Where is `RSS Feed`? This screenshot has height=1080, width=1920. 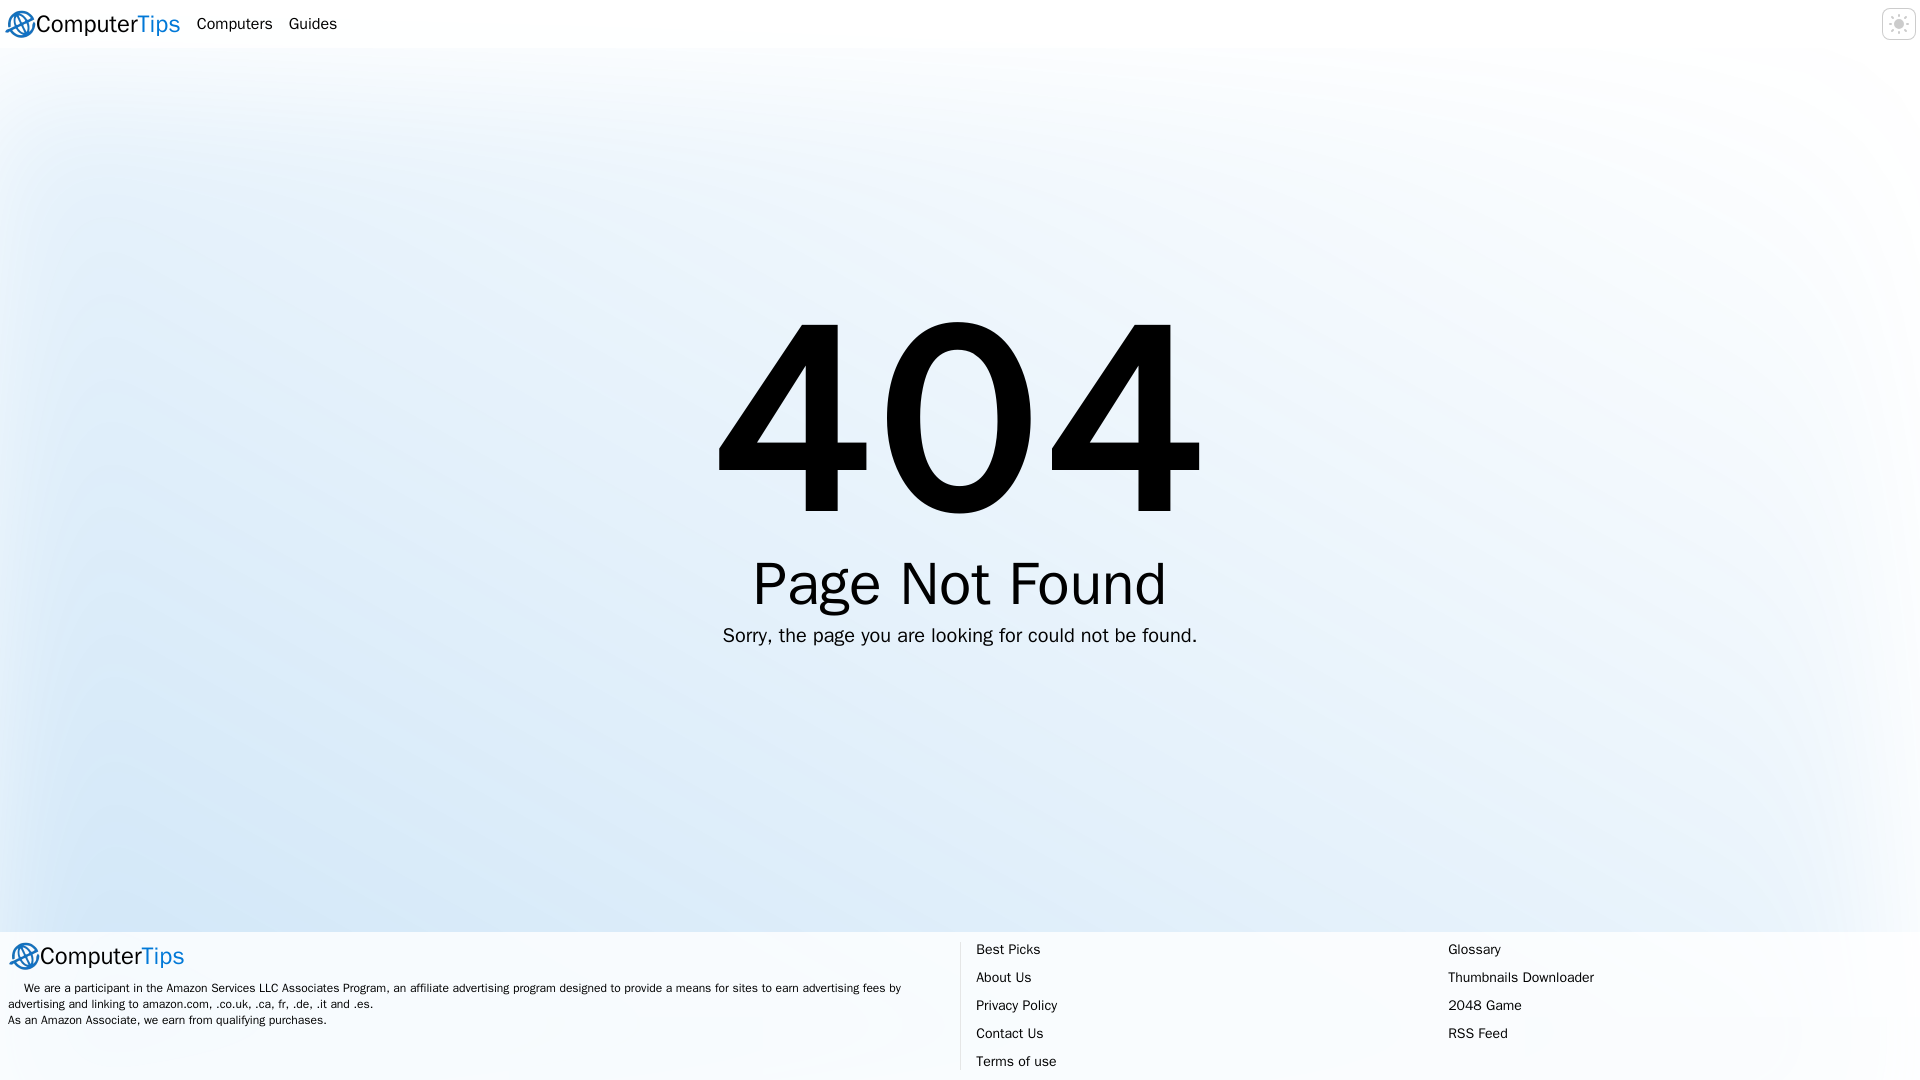 RSS Feed is located at coordinates (1008, 948).